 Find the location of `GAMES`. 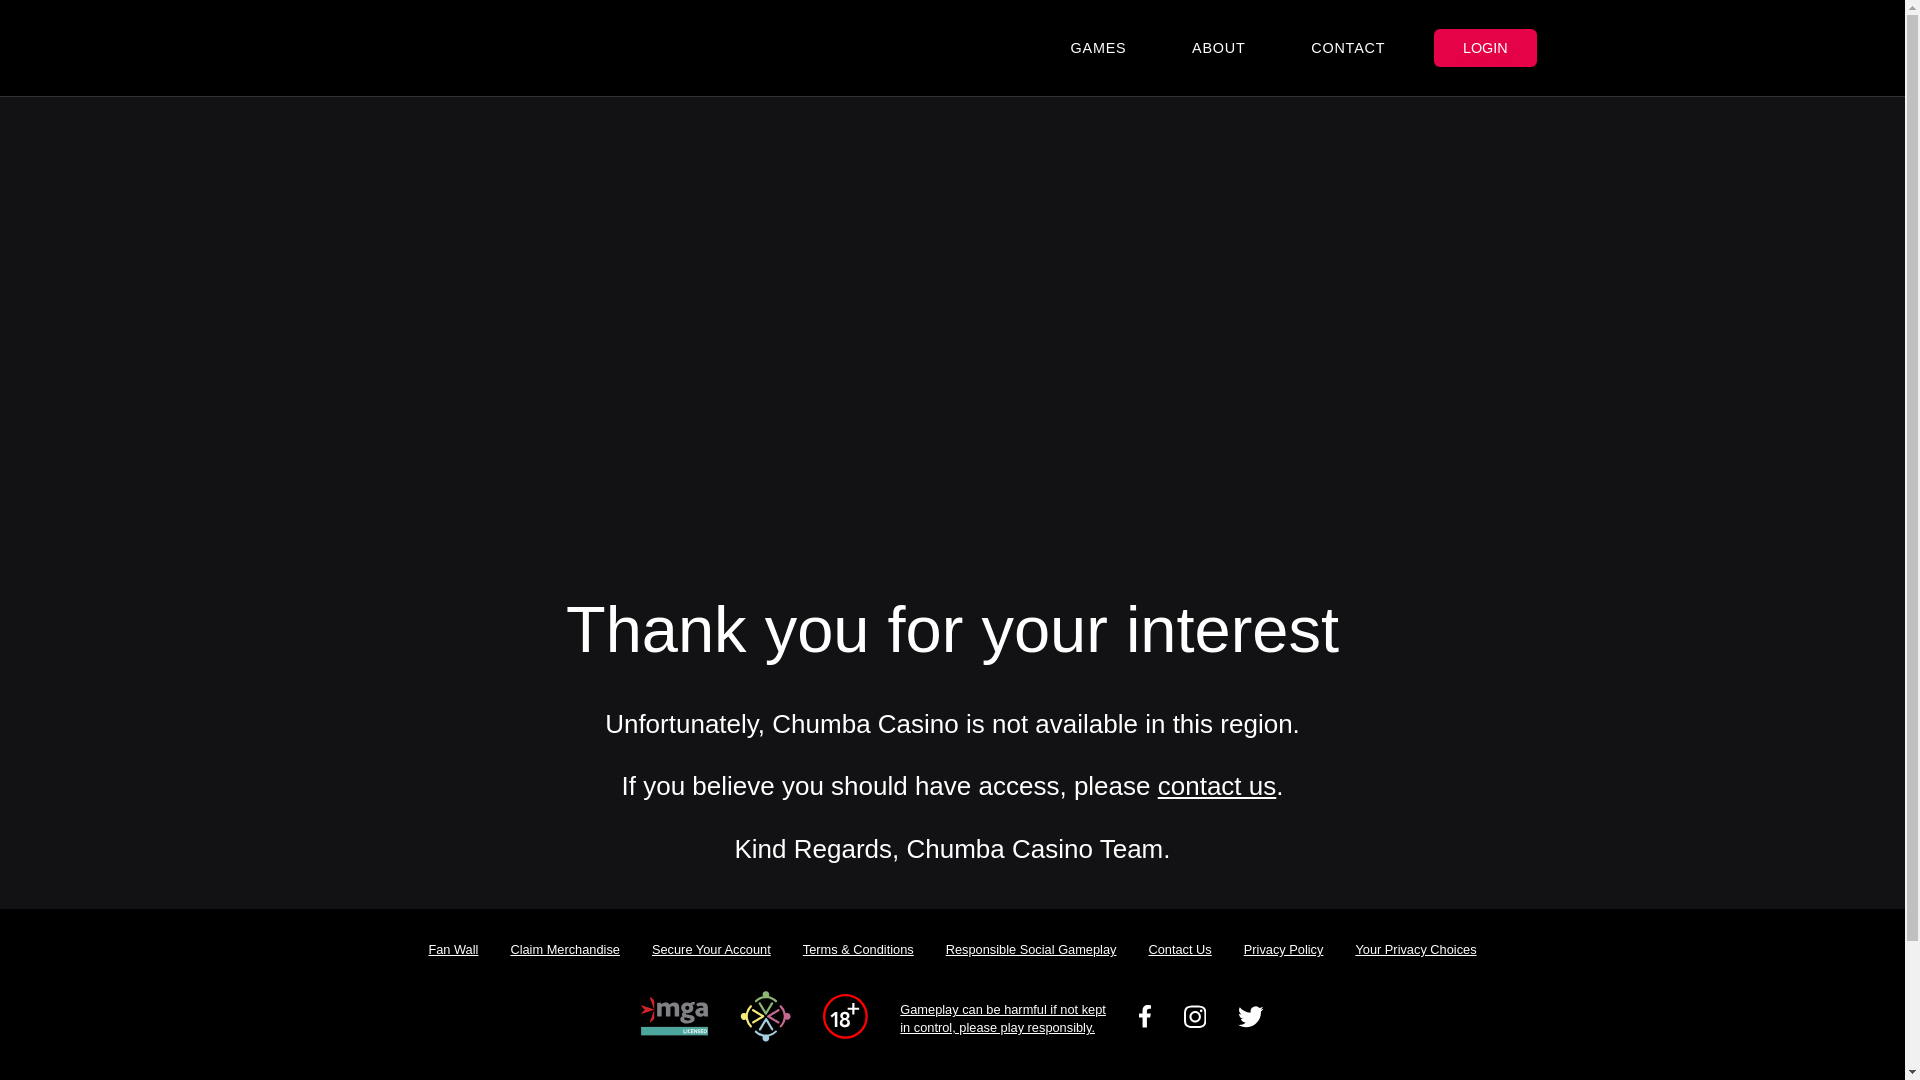

GAMES is located at coordinates (1098, 47).